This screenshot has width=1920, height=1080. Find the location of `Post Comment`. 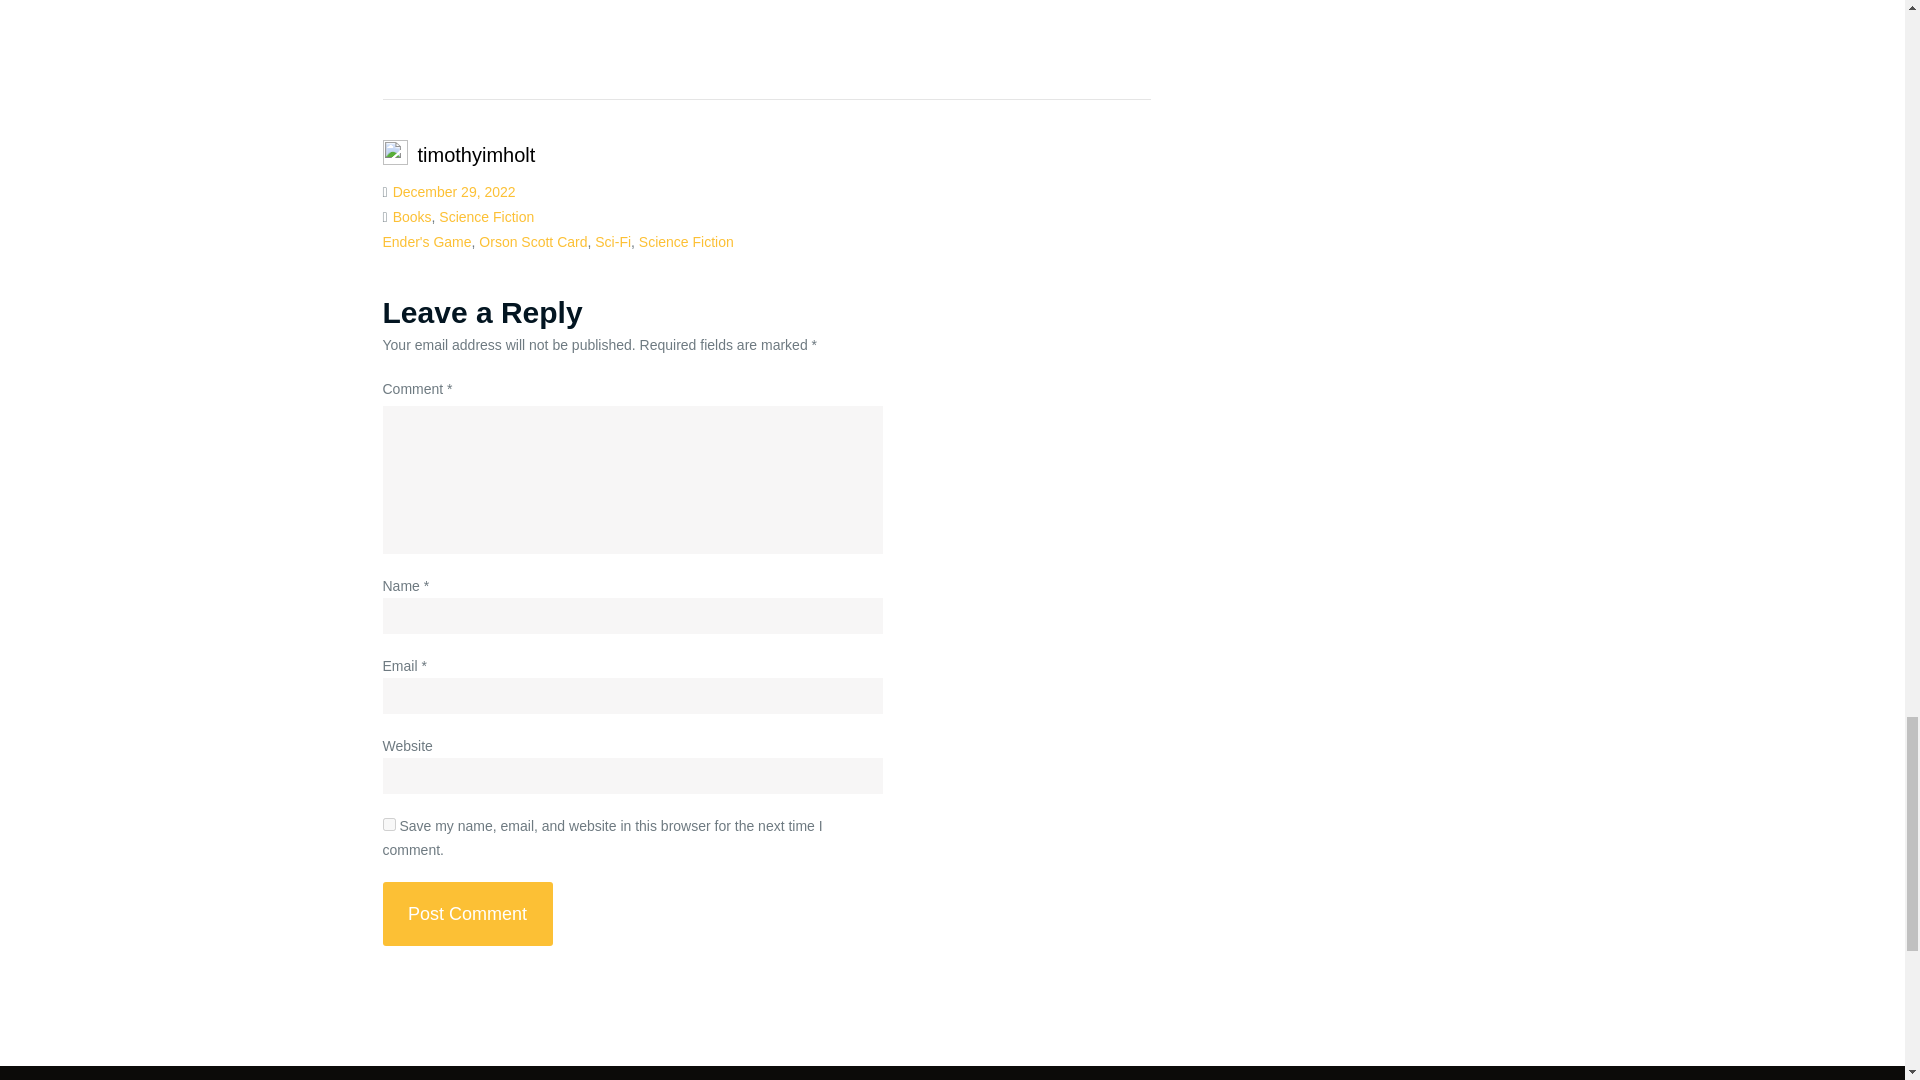

Post Comment is located at coordinates (467, 914).